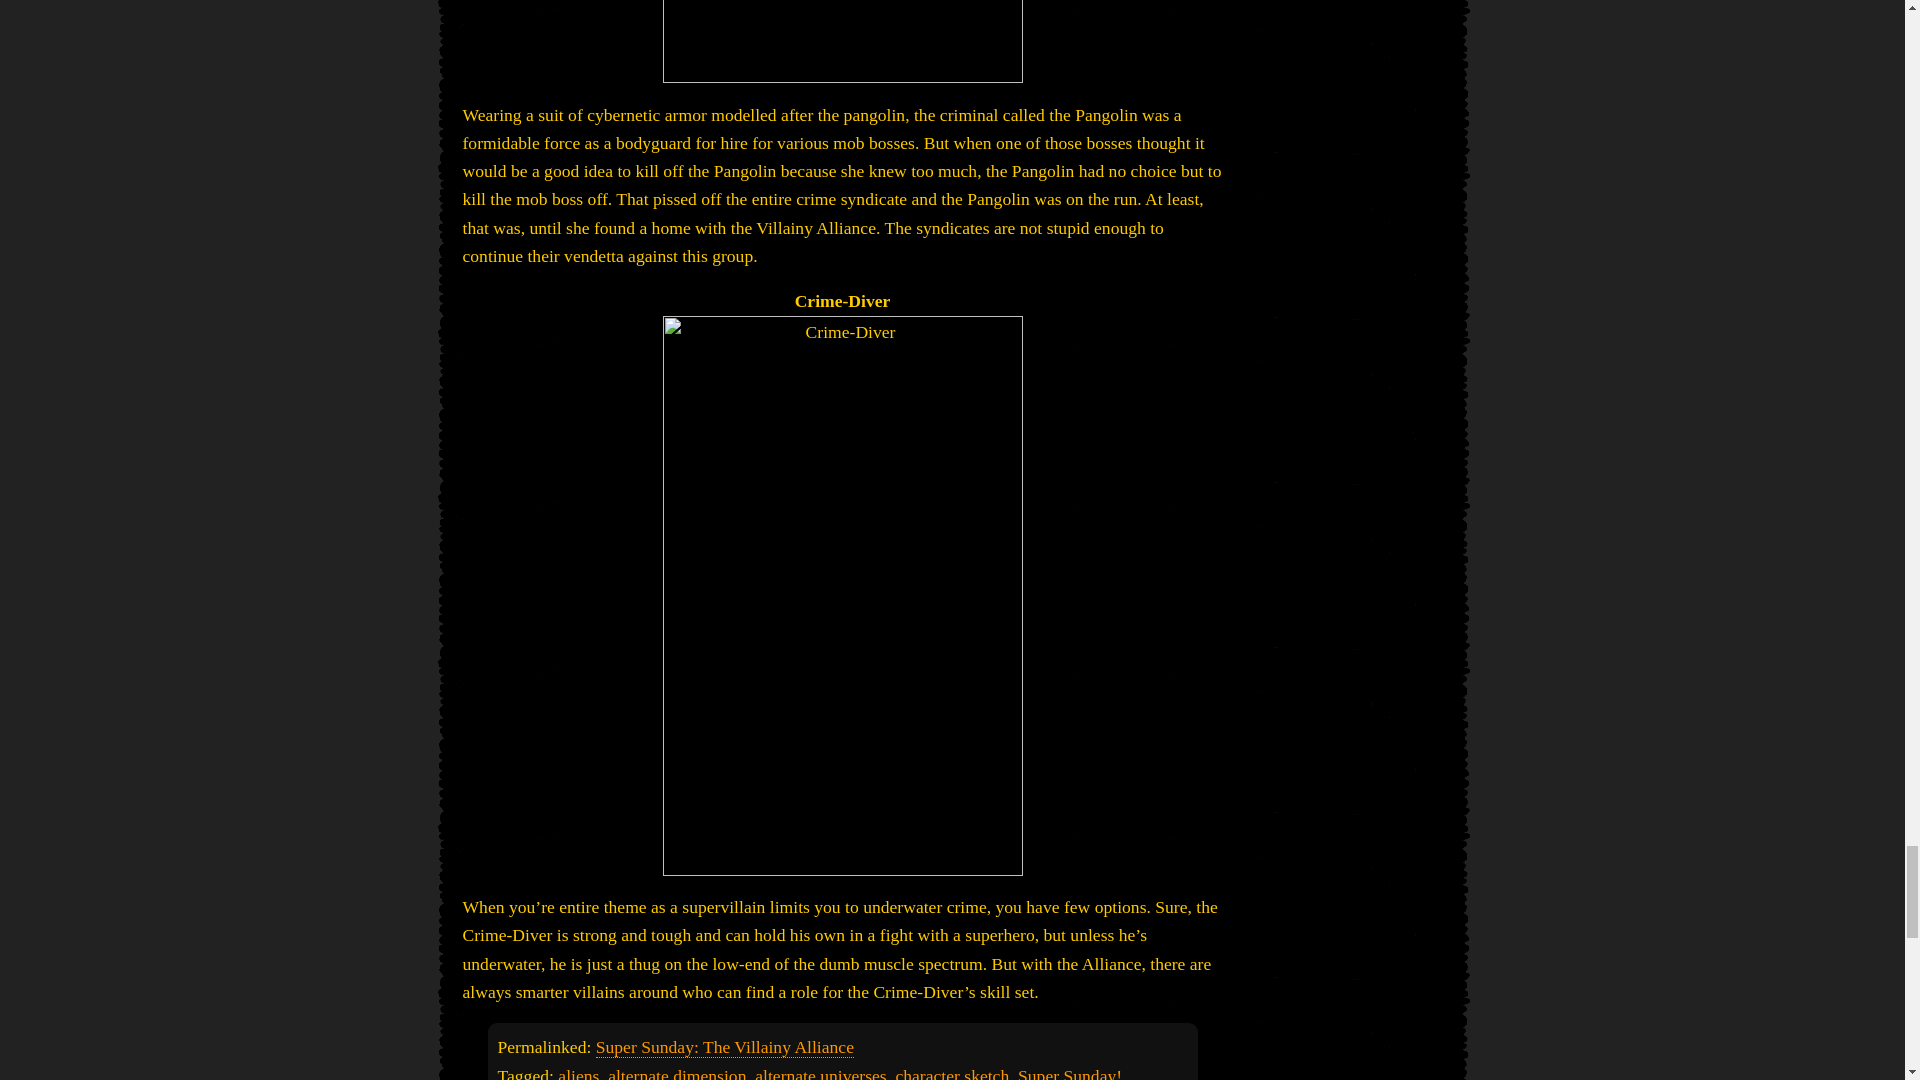 This screenshot has width=1920, height=1080. I want to click on Pangolin, so click(842, 42).